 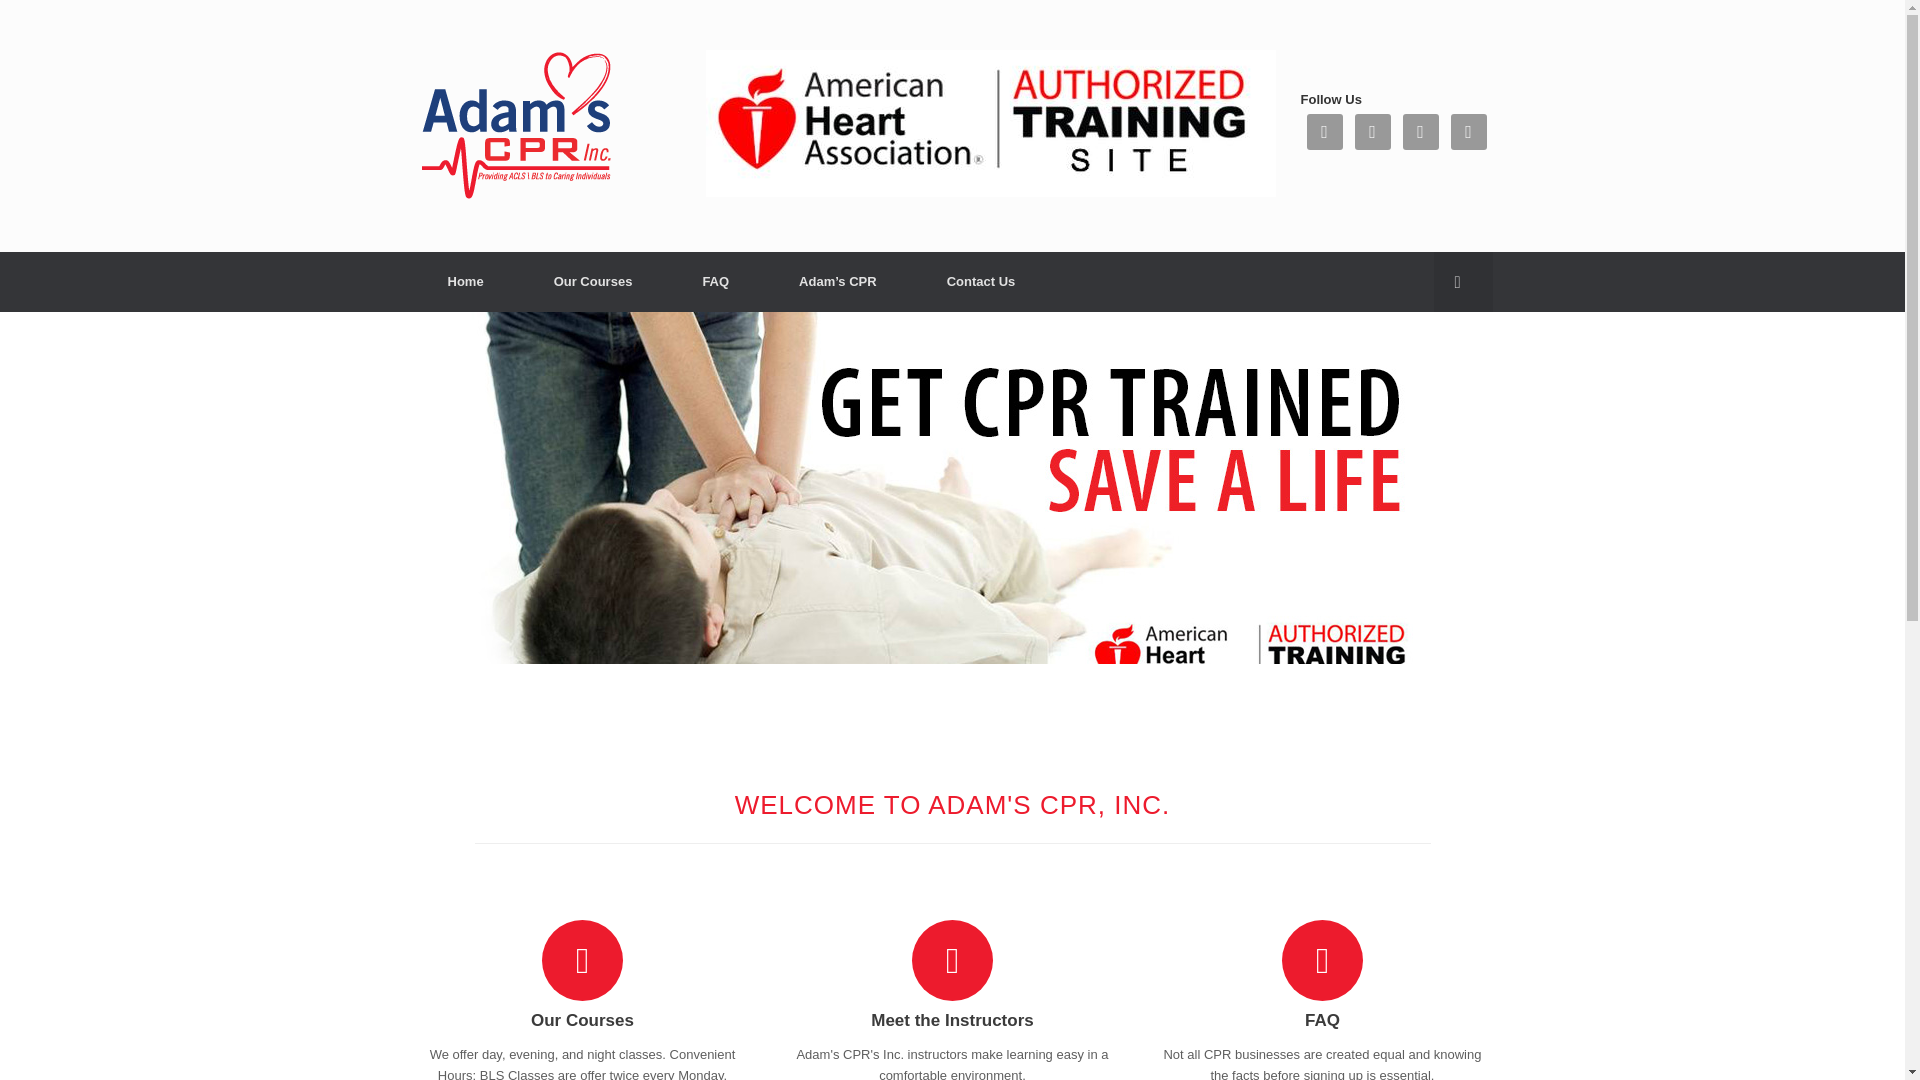 What do you see at coordinates (512, 126) in the screenshot?
I see `Adam's CPR Inc.` at bounding box center [512, 126].